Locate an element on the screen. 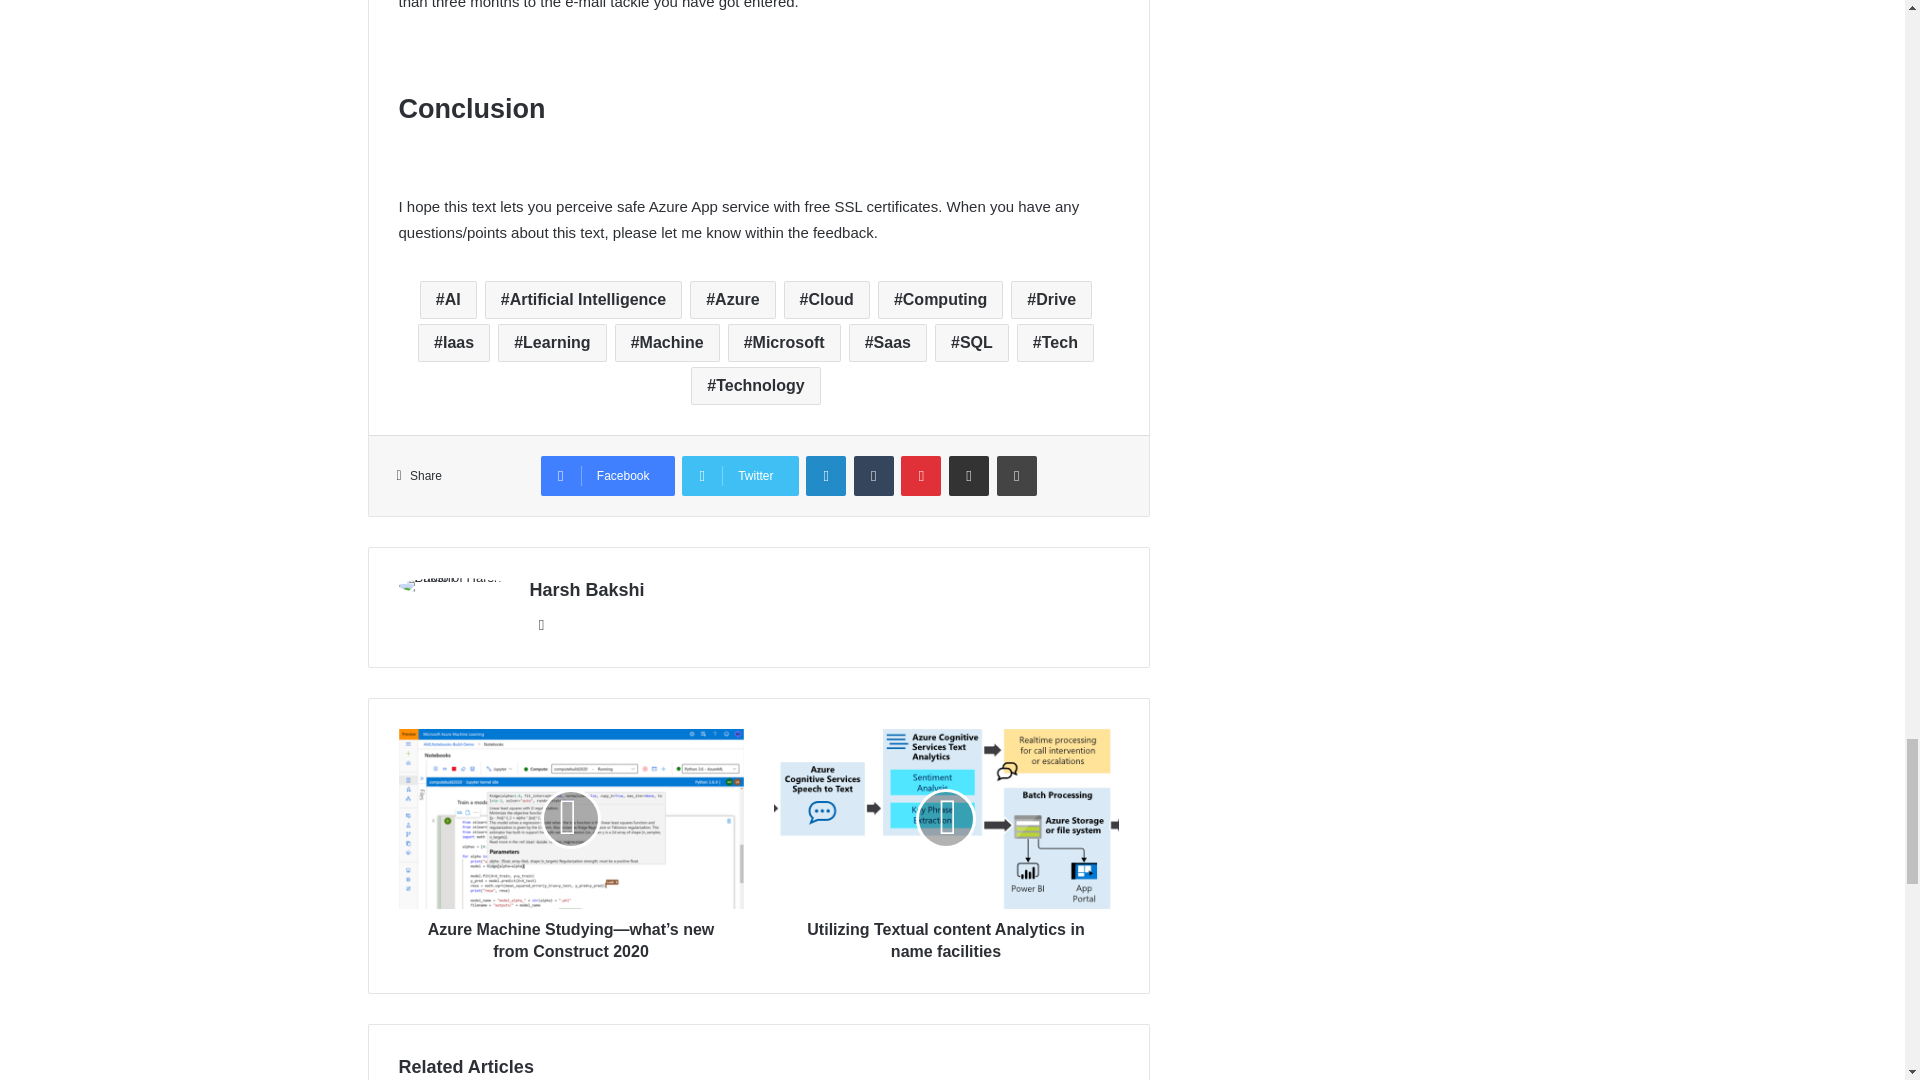 The width and height of the screenshot is (1920, 1080). Share via Email is located at coordinates (968, 475).